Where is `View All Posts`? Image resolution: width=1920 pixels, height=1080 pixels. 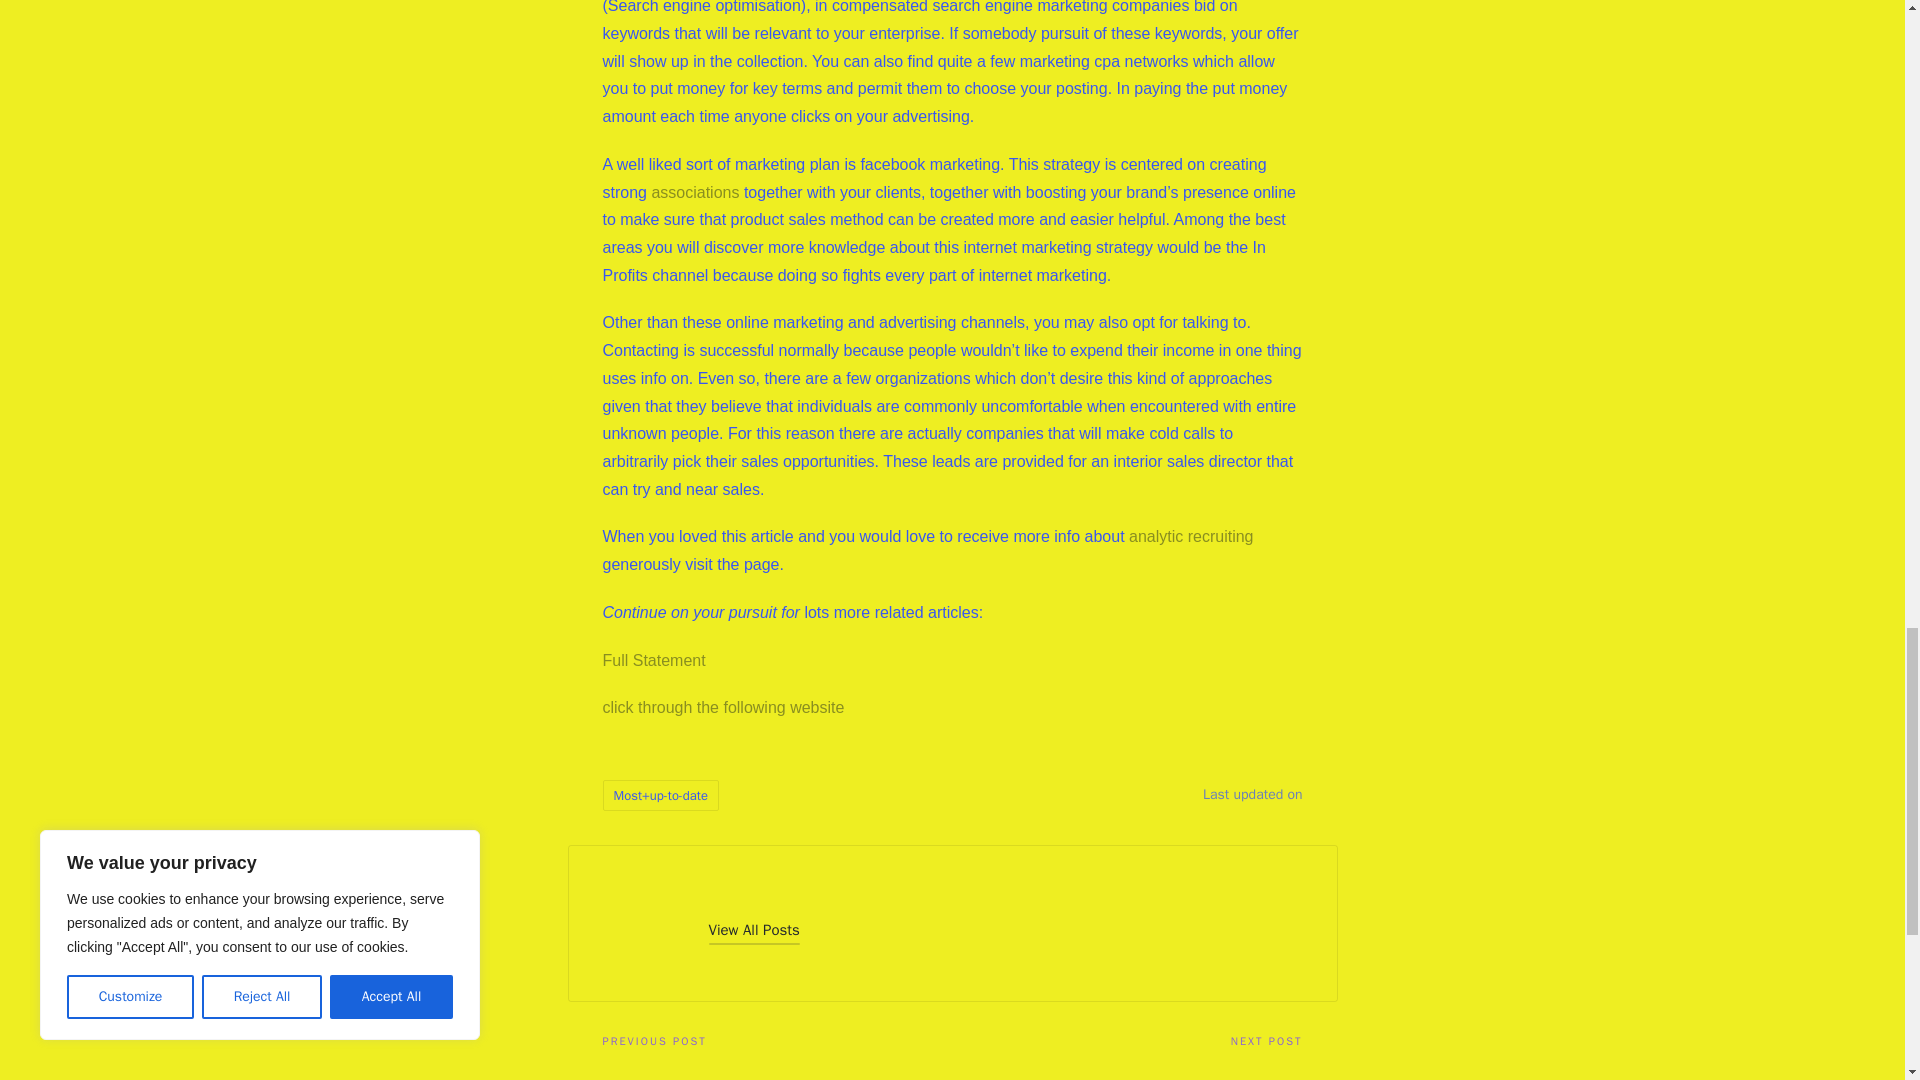
View All Posts is located at coordinates (753, 930).